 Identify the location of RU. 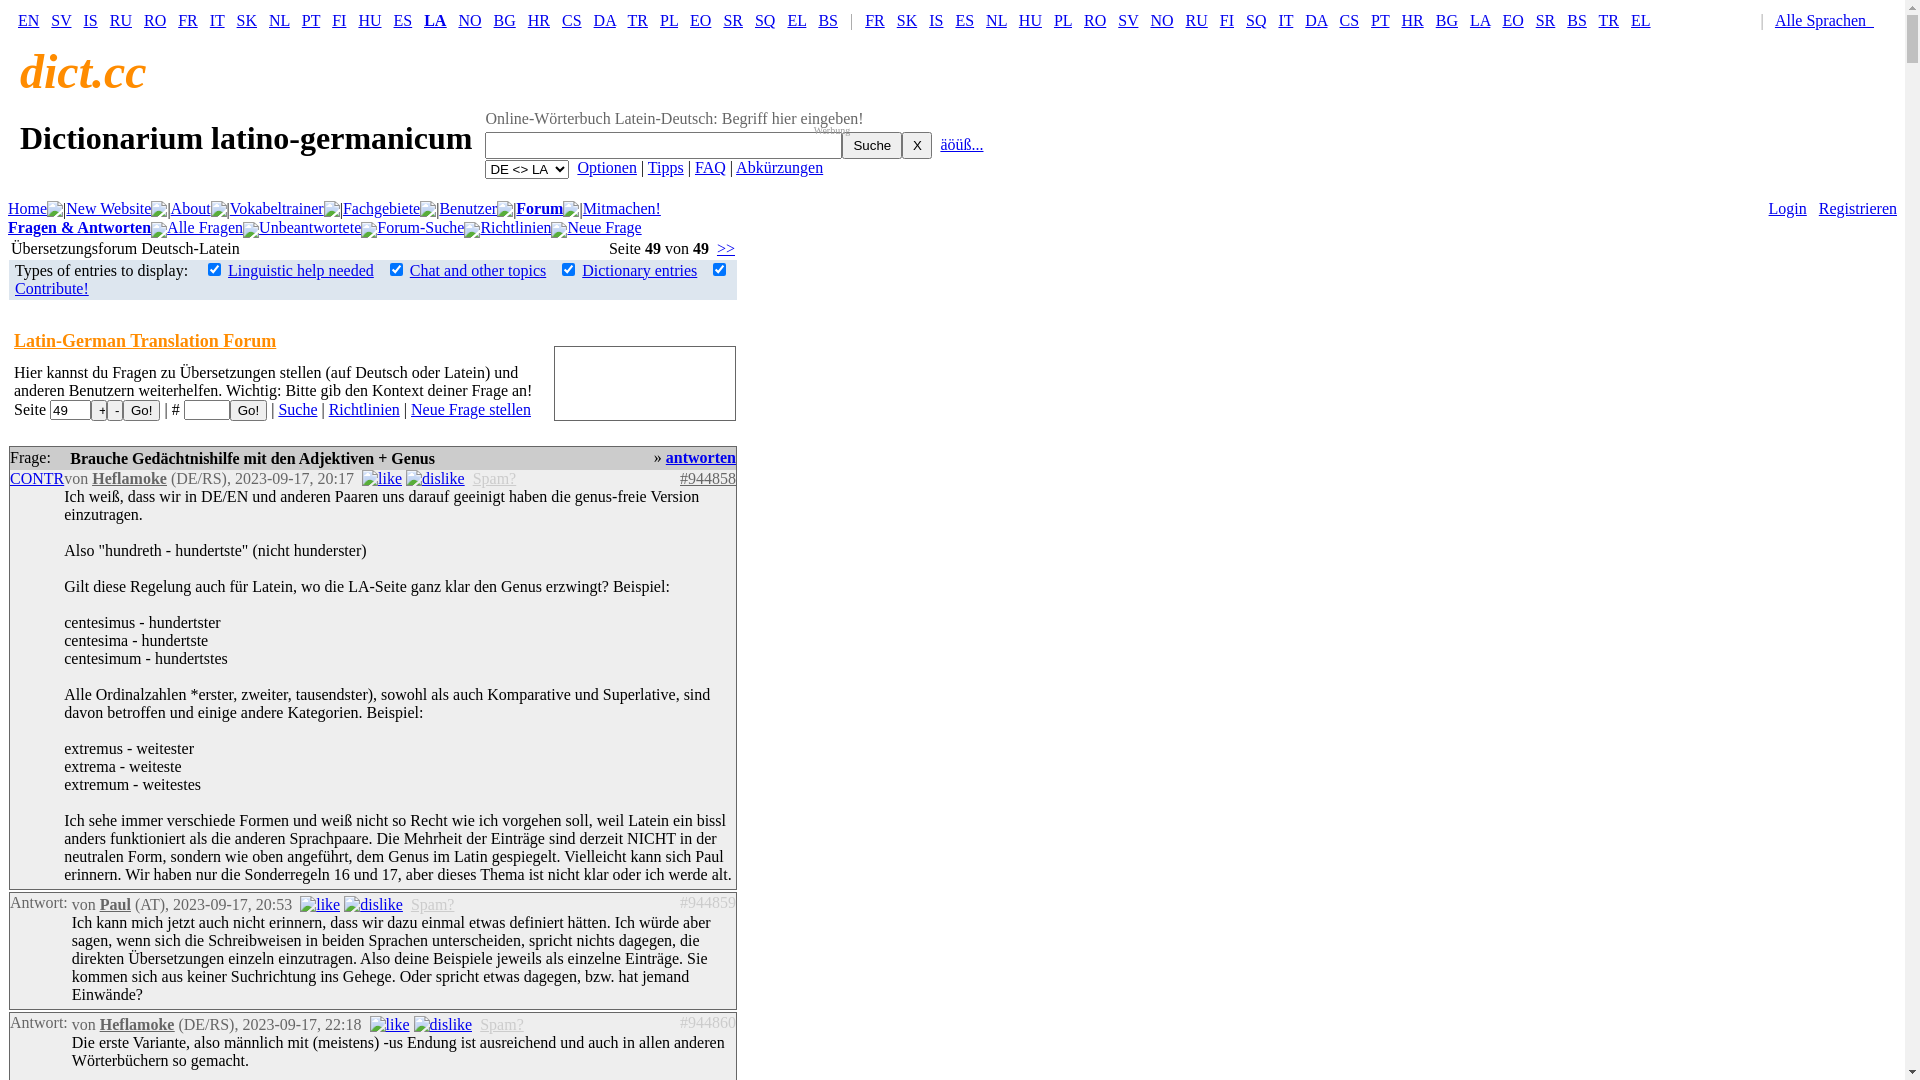
(1197, 20).